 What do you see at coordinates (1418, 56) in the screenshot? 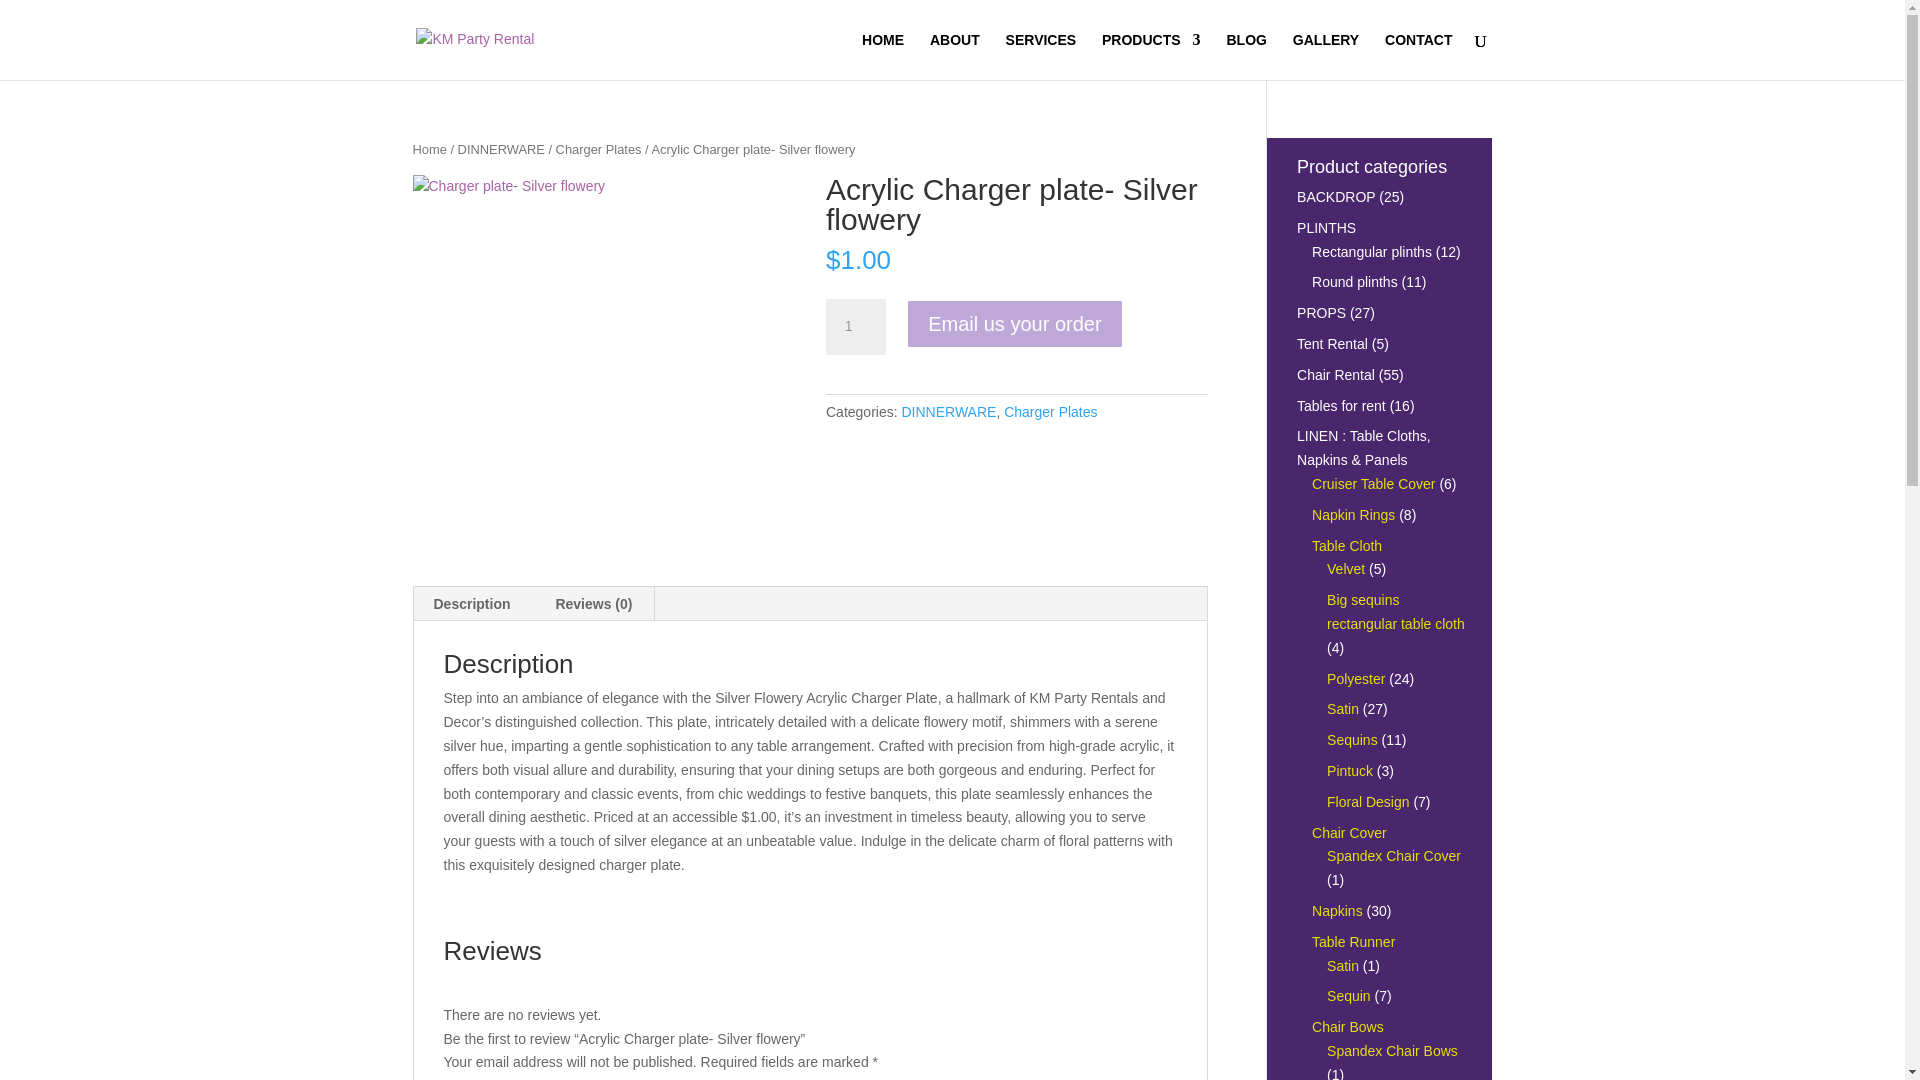
I see `CONTACT` at bounding box center [1418, 56].